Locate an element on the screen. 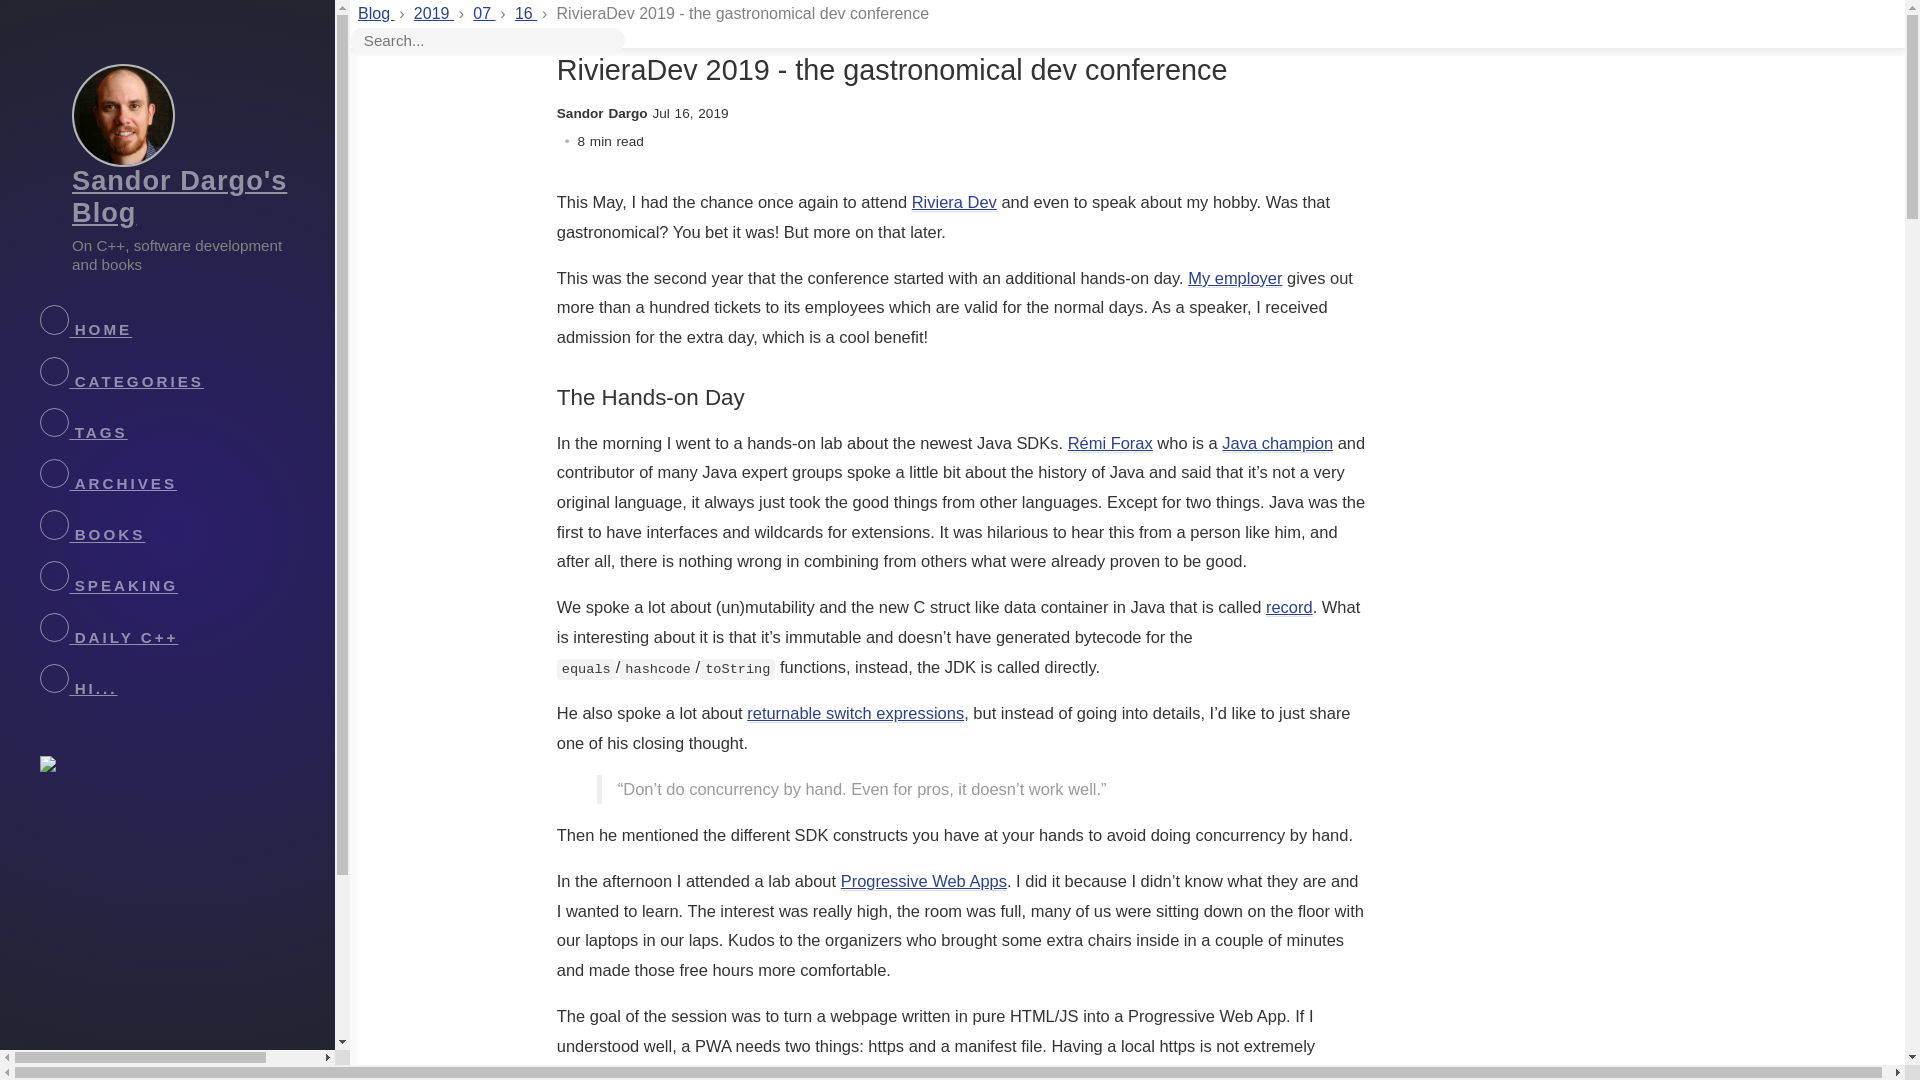  Blog is located at coordinates (375, 13).